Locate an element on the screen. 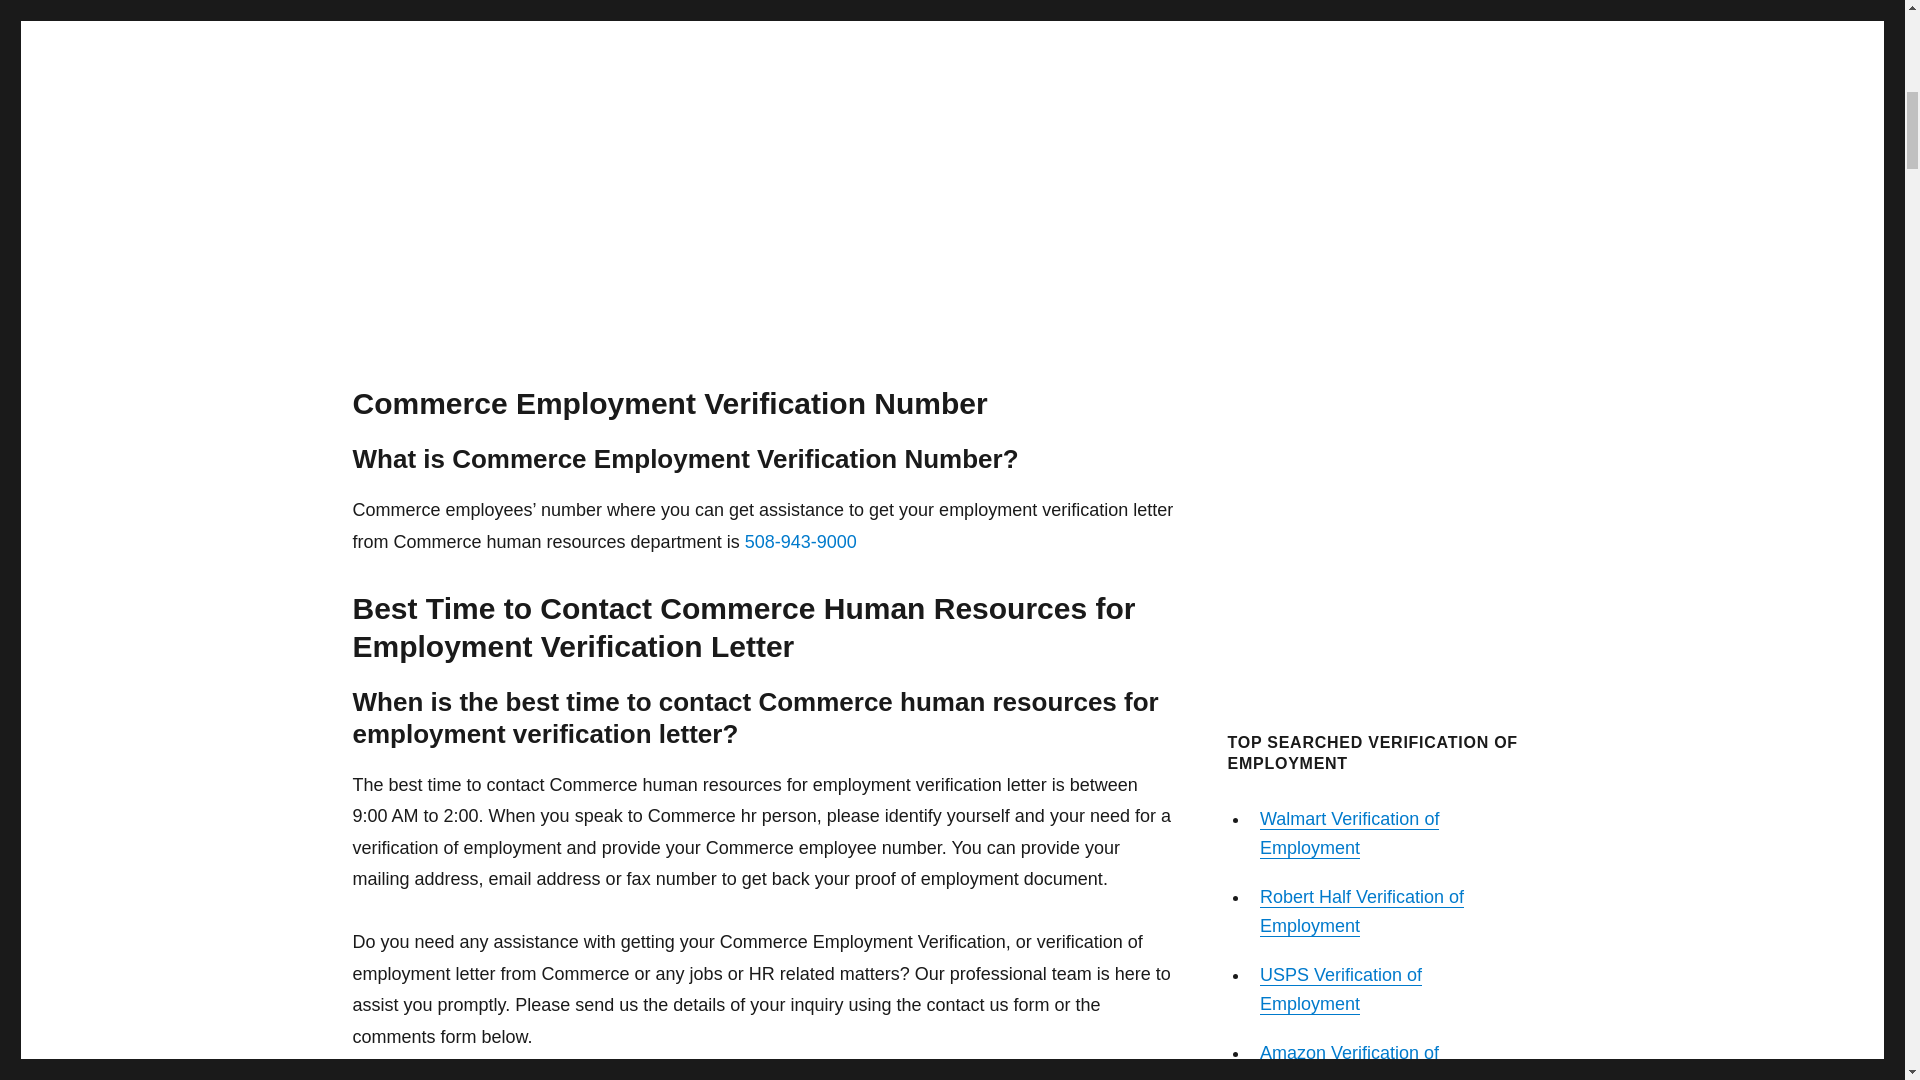 This screenshot has height=1080, width=1920. Walmart Verification of Employment is located at coordinates (1348, 832).